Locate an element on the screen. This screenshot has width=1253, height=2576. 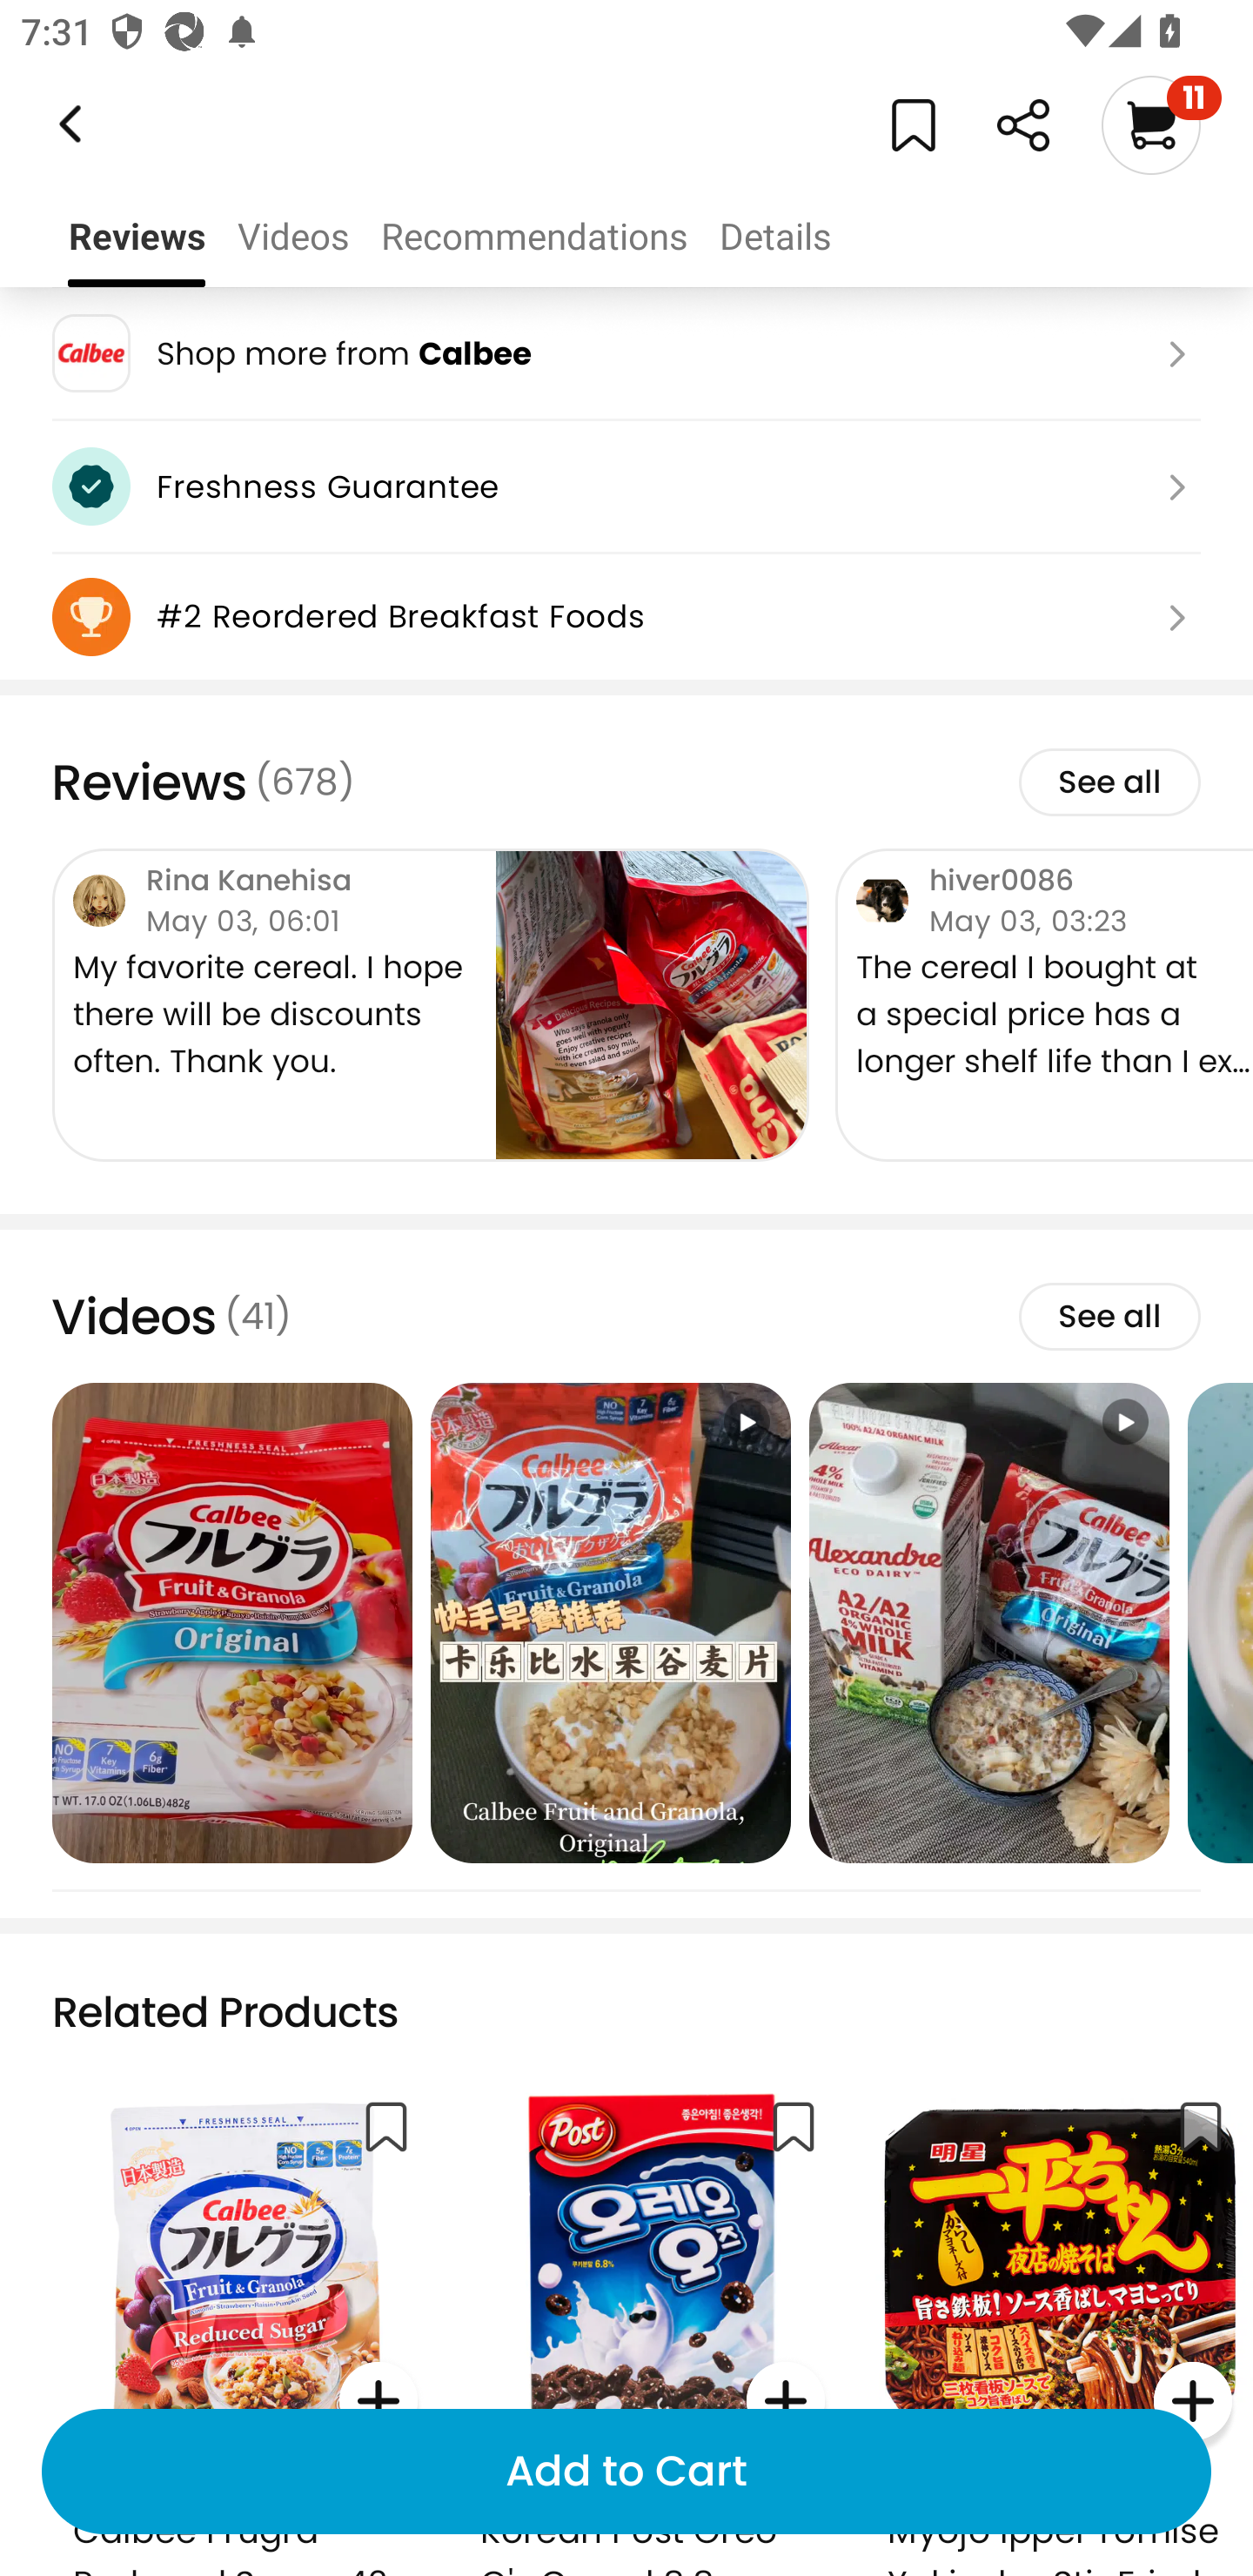
Weee! #2 Reordered Breakfast Foods is located at coordinates (626, 616).